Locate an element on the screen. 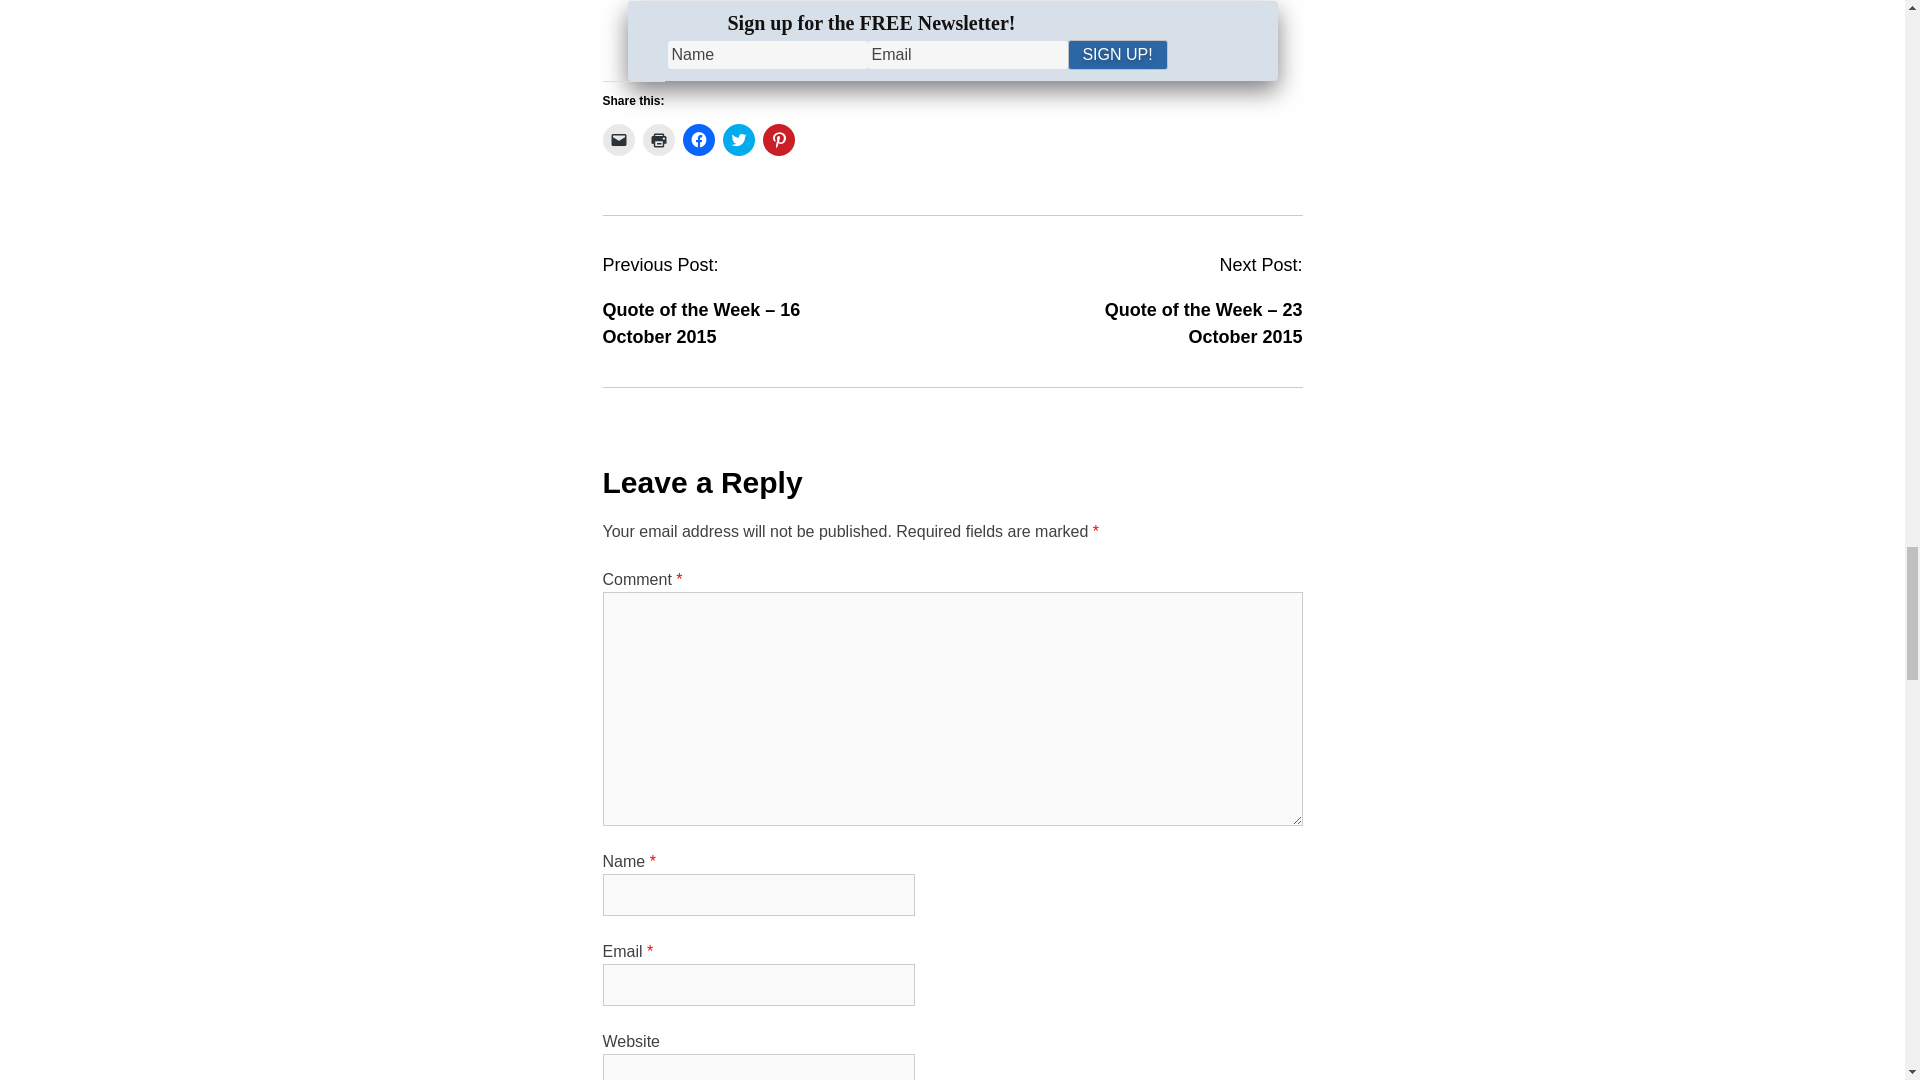  Click to email a link to a friend is located at coordinates (618, 140).